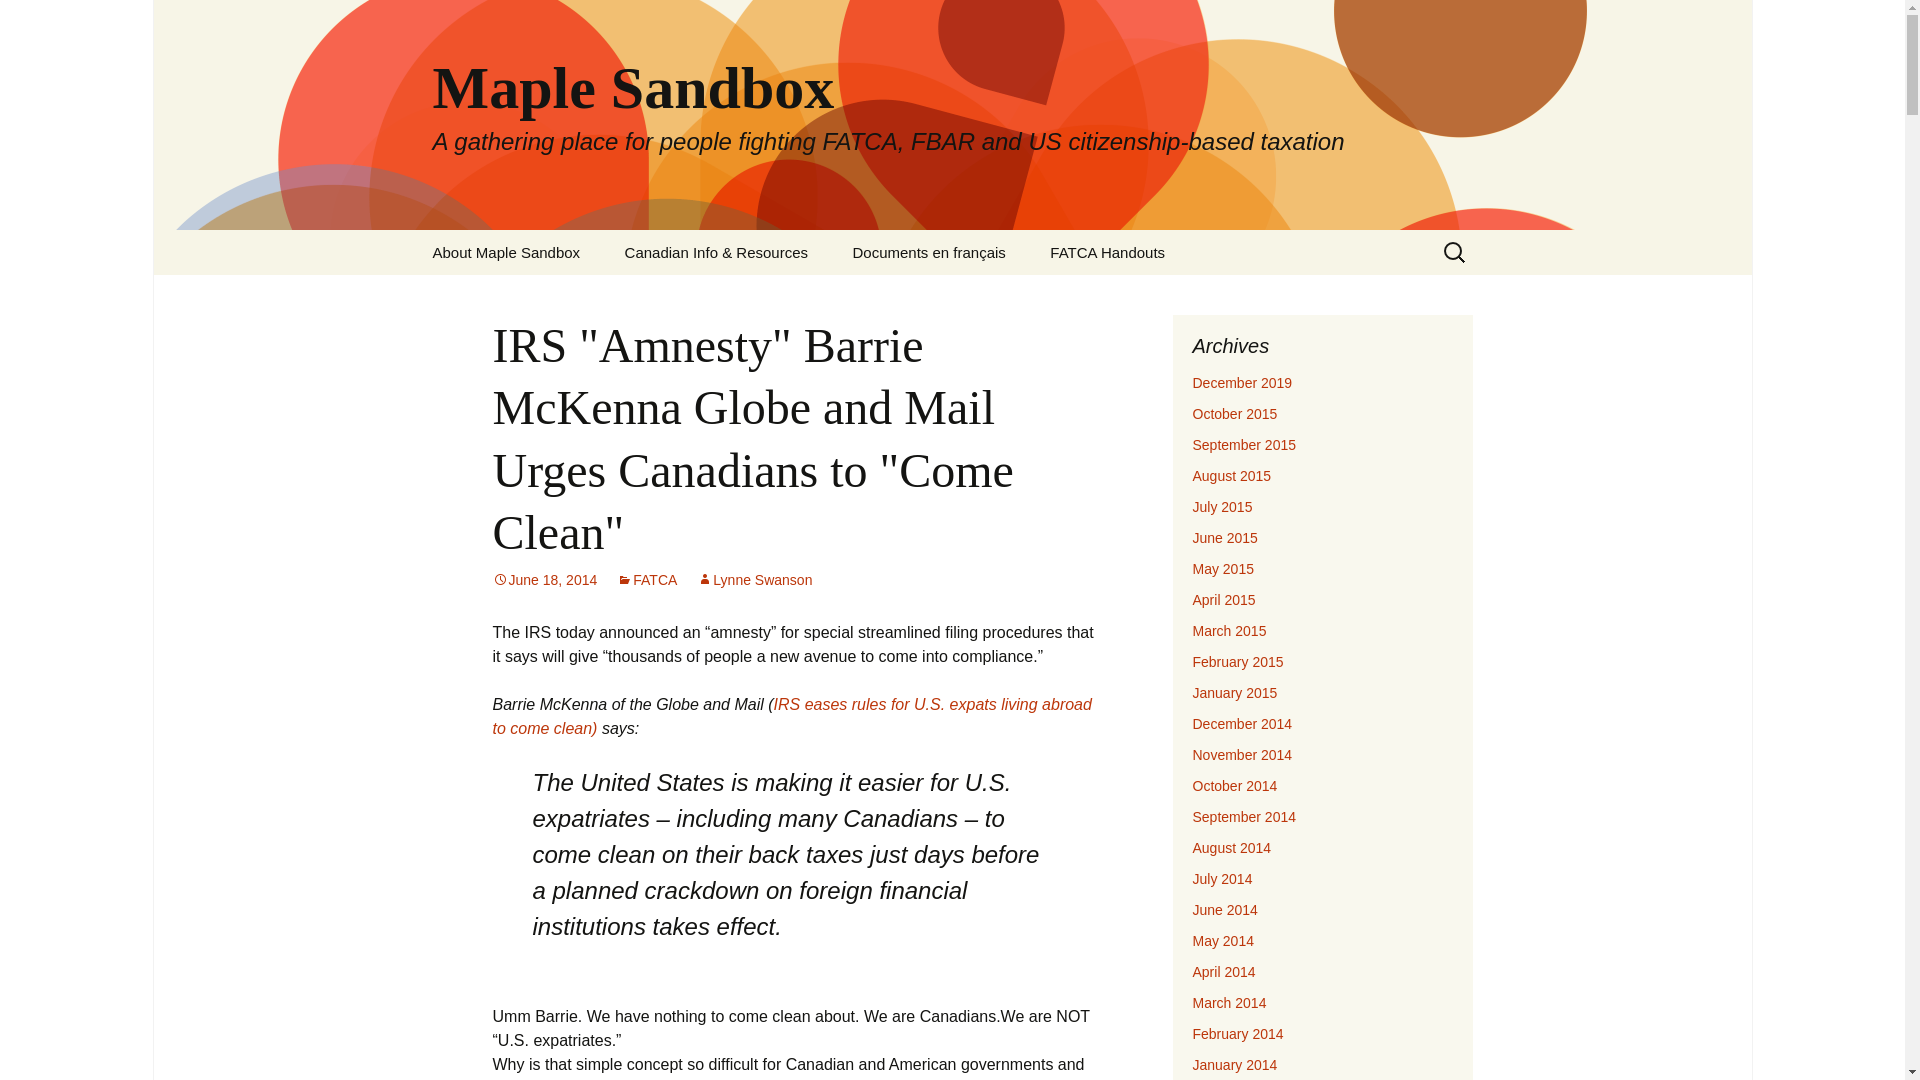 Image resolution: width=1920 pixels, height=1080 pixels. What do you see at coordinates (754, 580) in the screenshot?
I see `View all posts by Lynne Swanson` at bounding box center [754, 580].